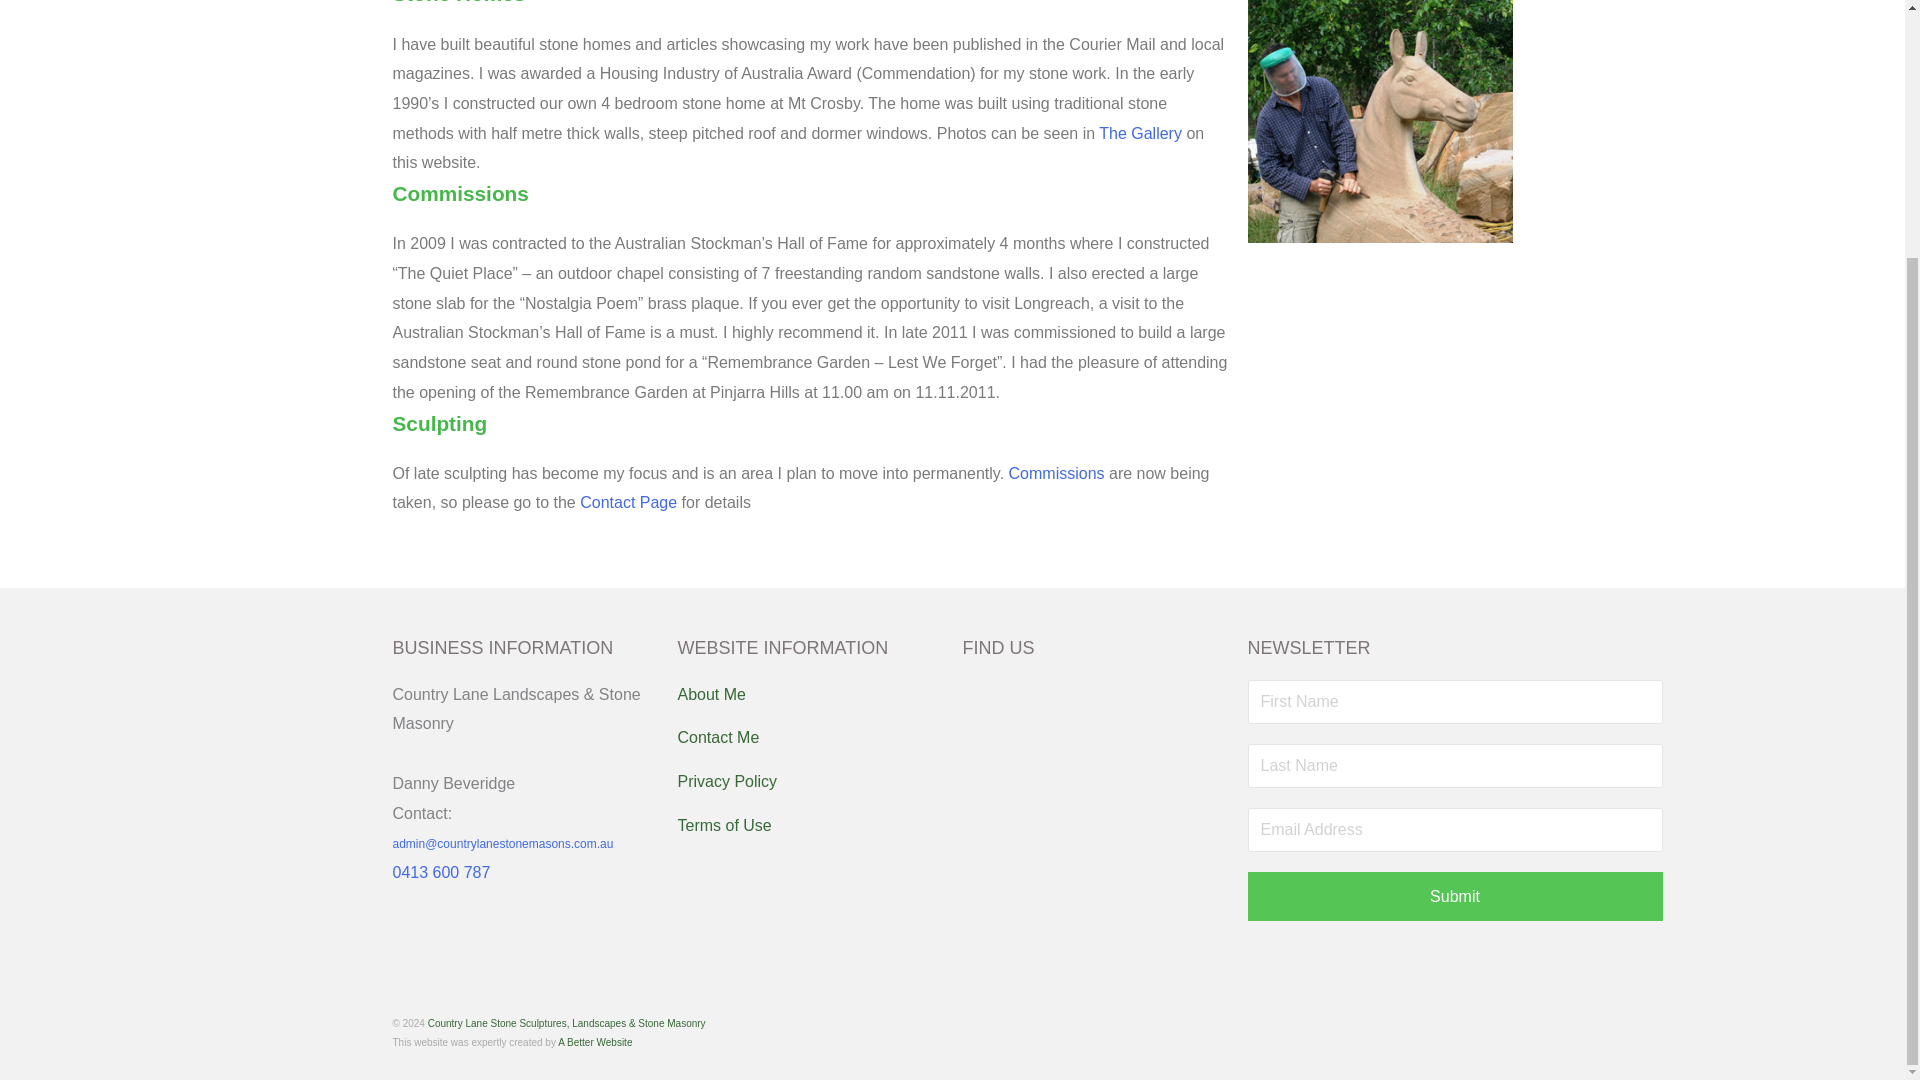 The image size is (1920, 1080). What do you see at coordinates (1140, 133) in the screenshot?
I see `The Gallery` at bounding box center [1140, 133].